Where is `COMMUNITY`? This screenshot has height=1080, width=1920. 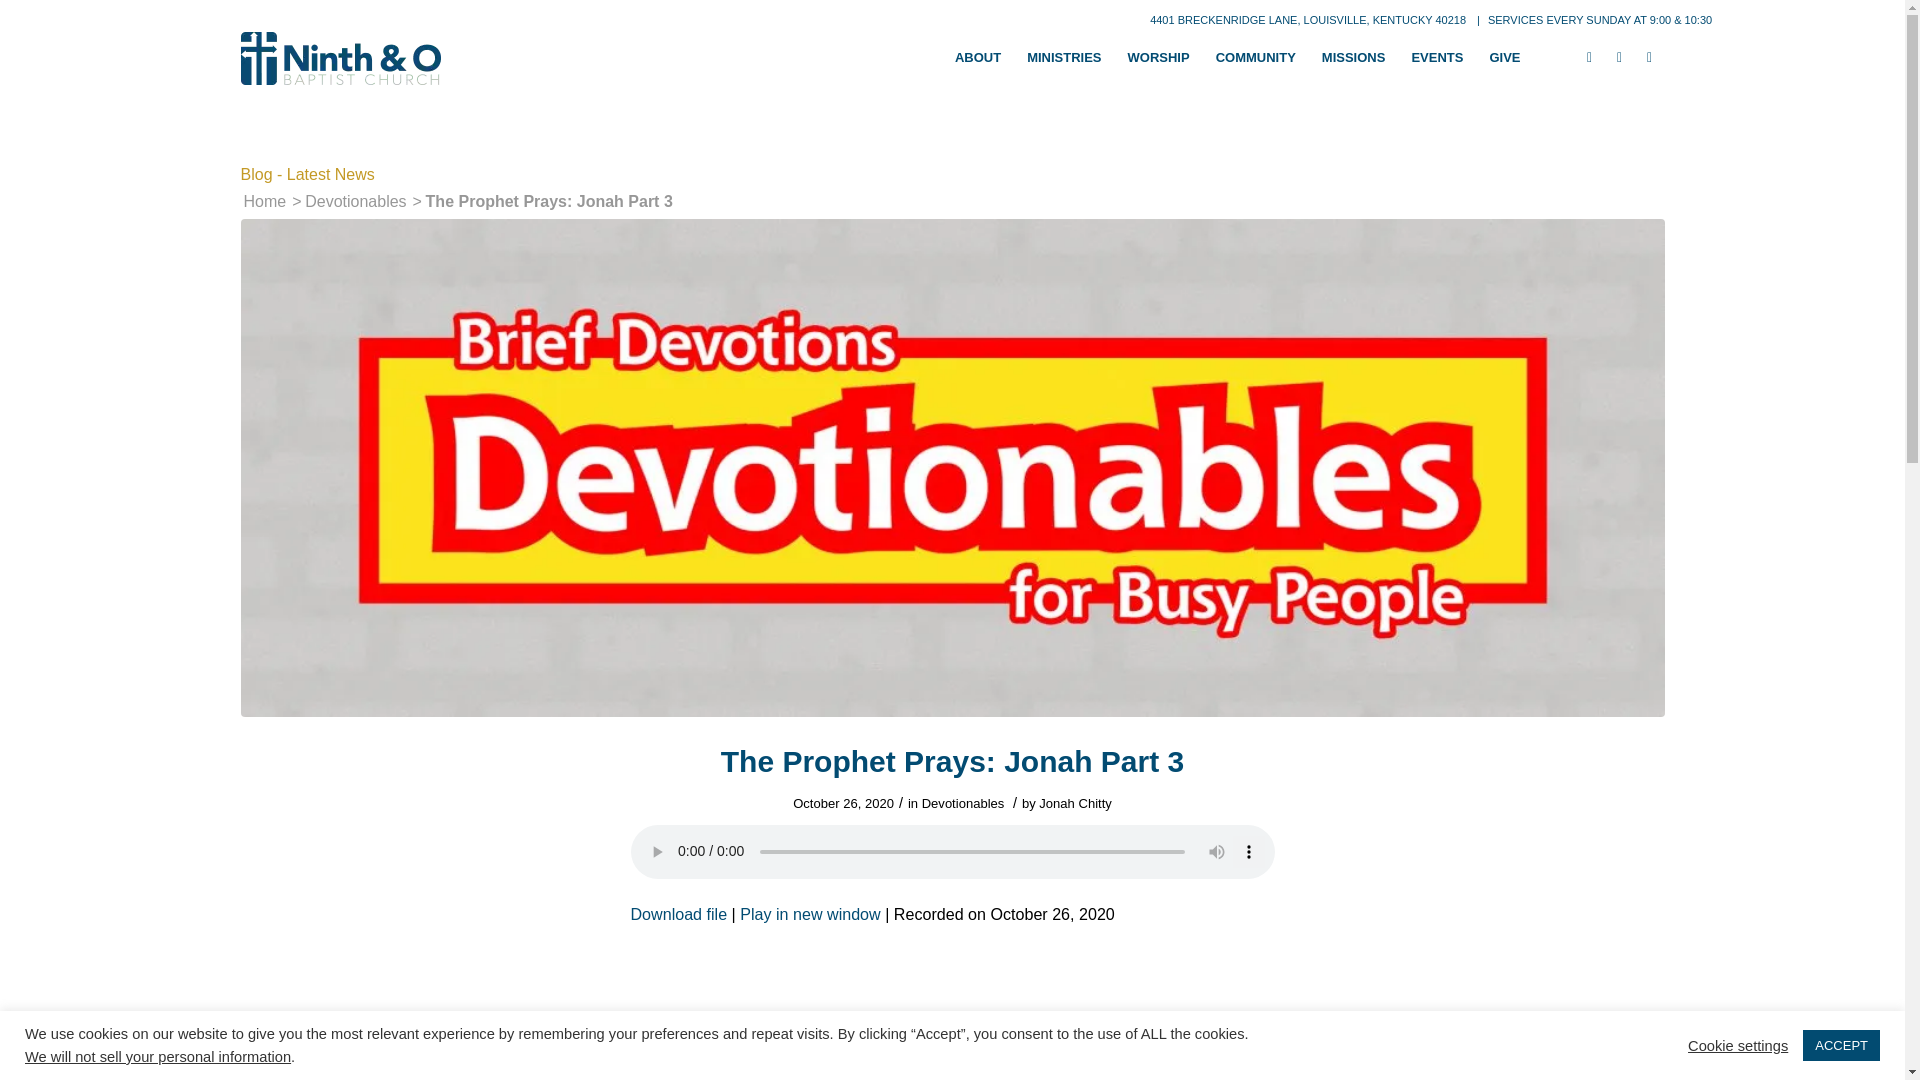
COMMUNITY is located at coordinates (1256, 58).